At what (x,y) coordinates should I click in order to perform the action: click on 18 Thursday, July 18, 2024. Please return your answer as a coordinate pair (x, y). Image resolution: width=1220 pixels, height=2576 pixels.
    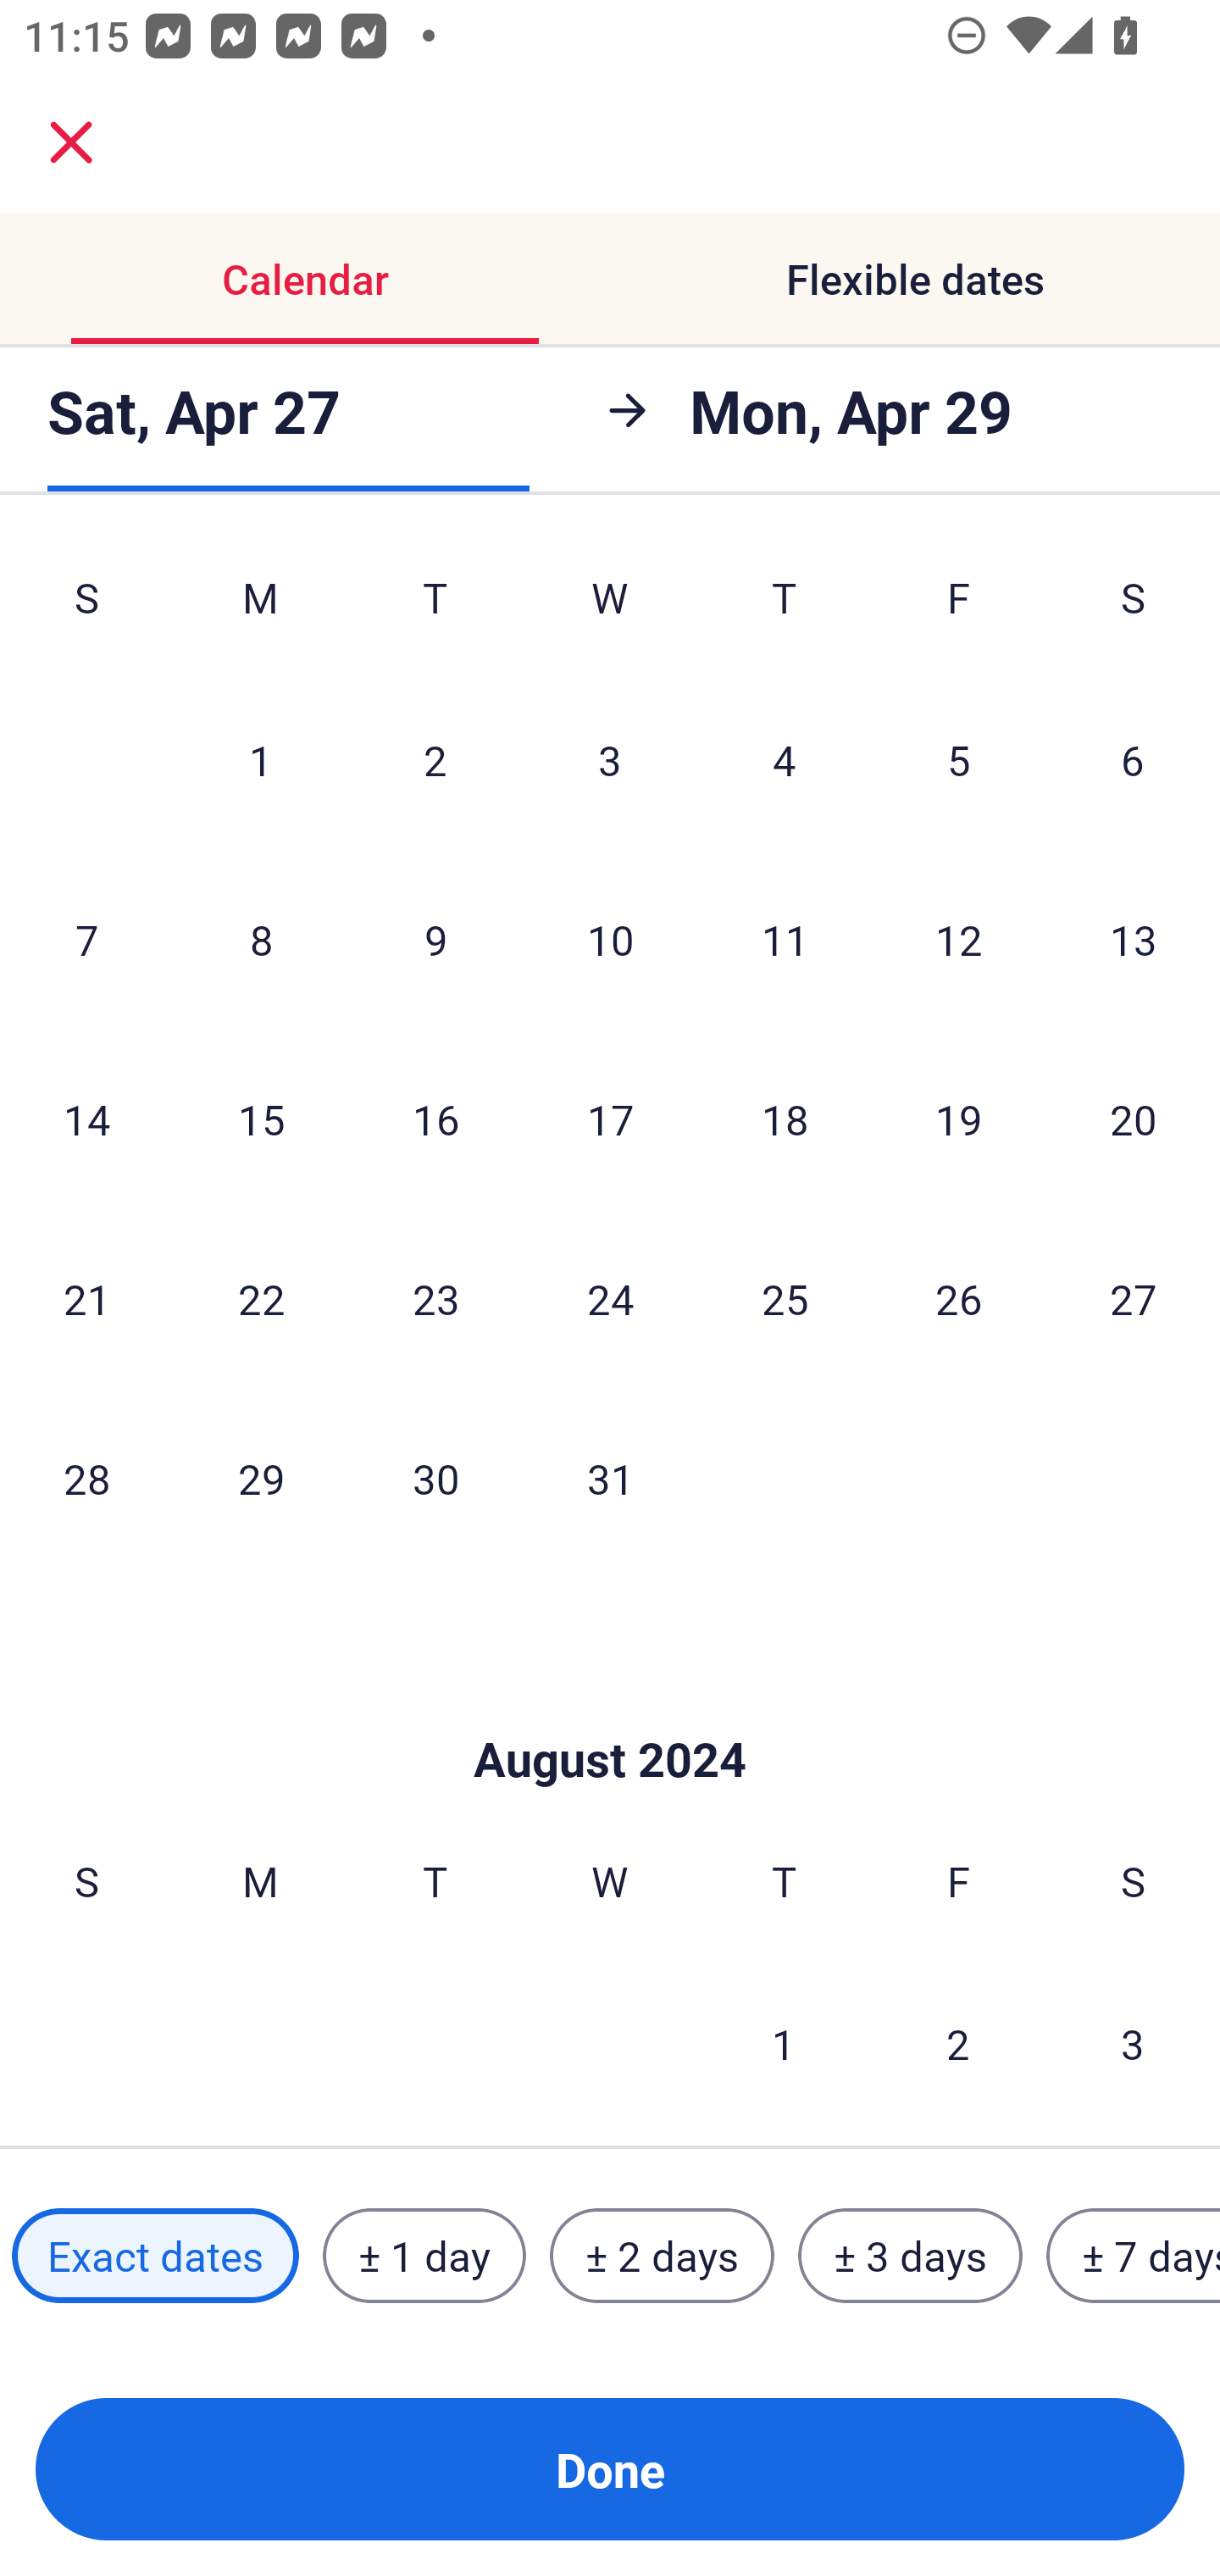
    Looking at the image, I should click on (785, 1119).